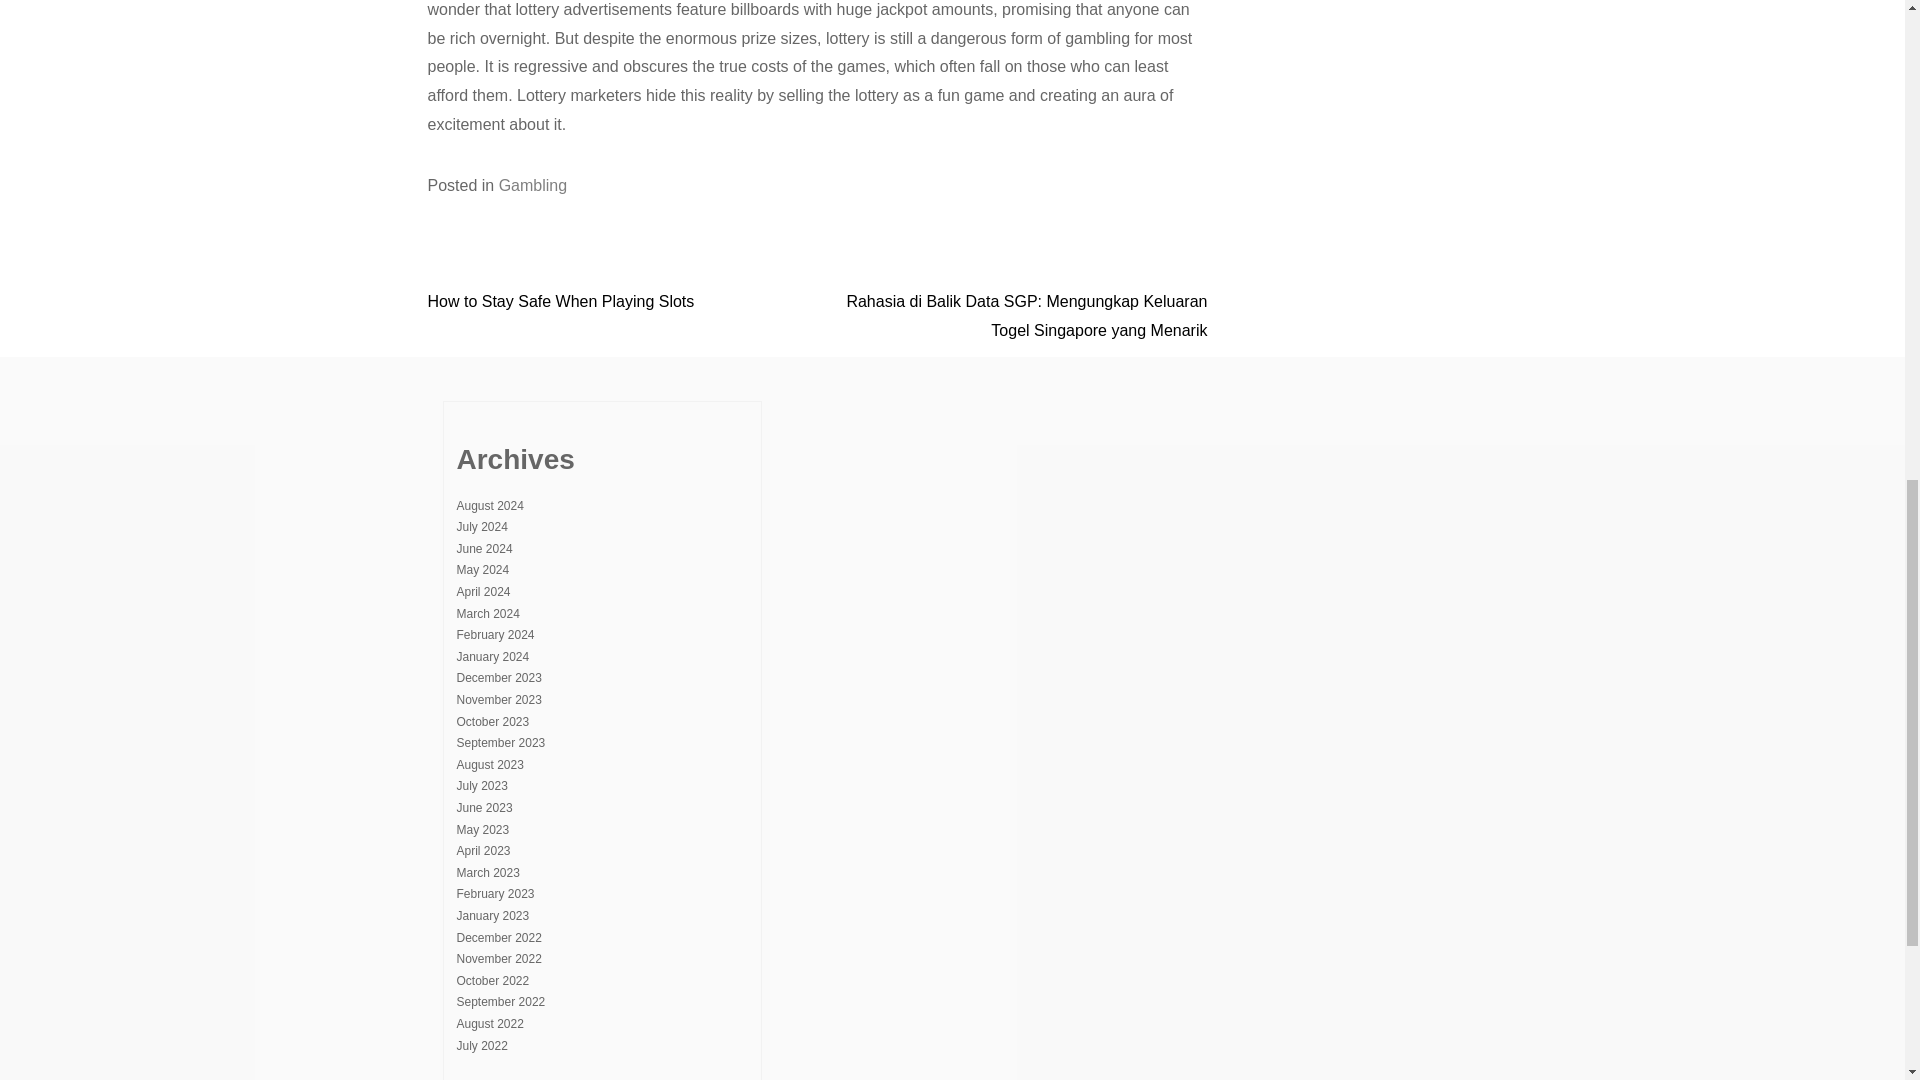  What do you see at coordinates (500, 742) in the screenshot?
I see `September 2023` at bounding box center [500, 742].